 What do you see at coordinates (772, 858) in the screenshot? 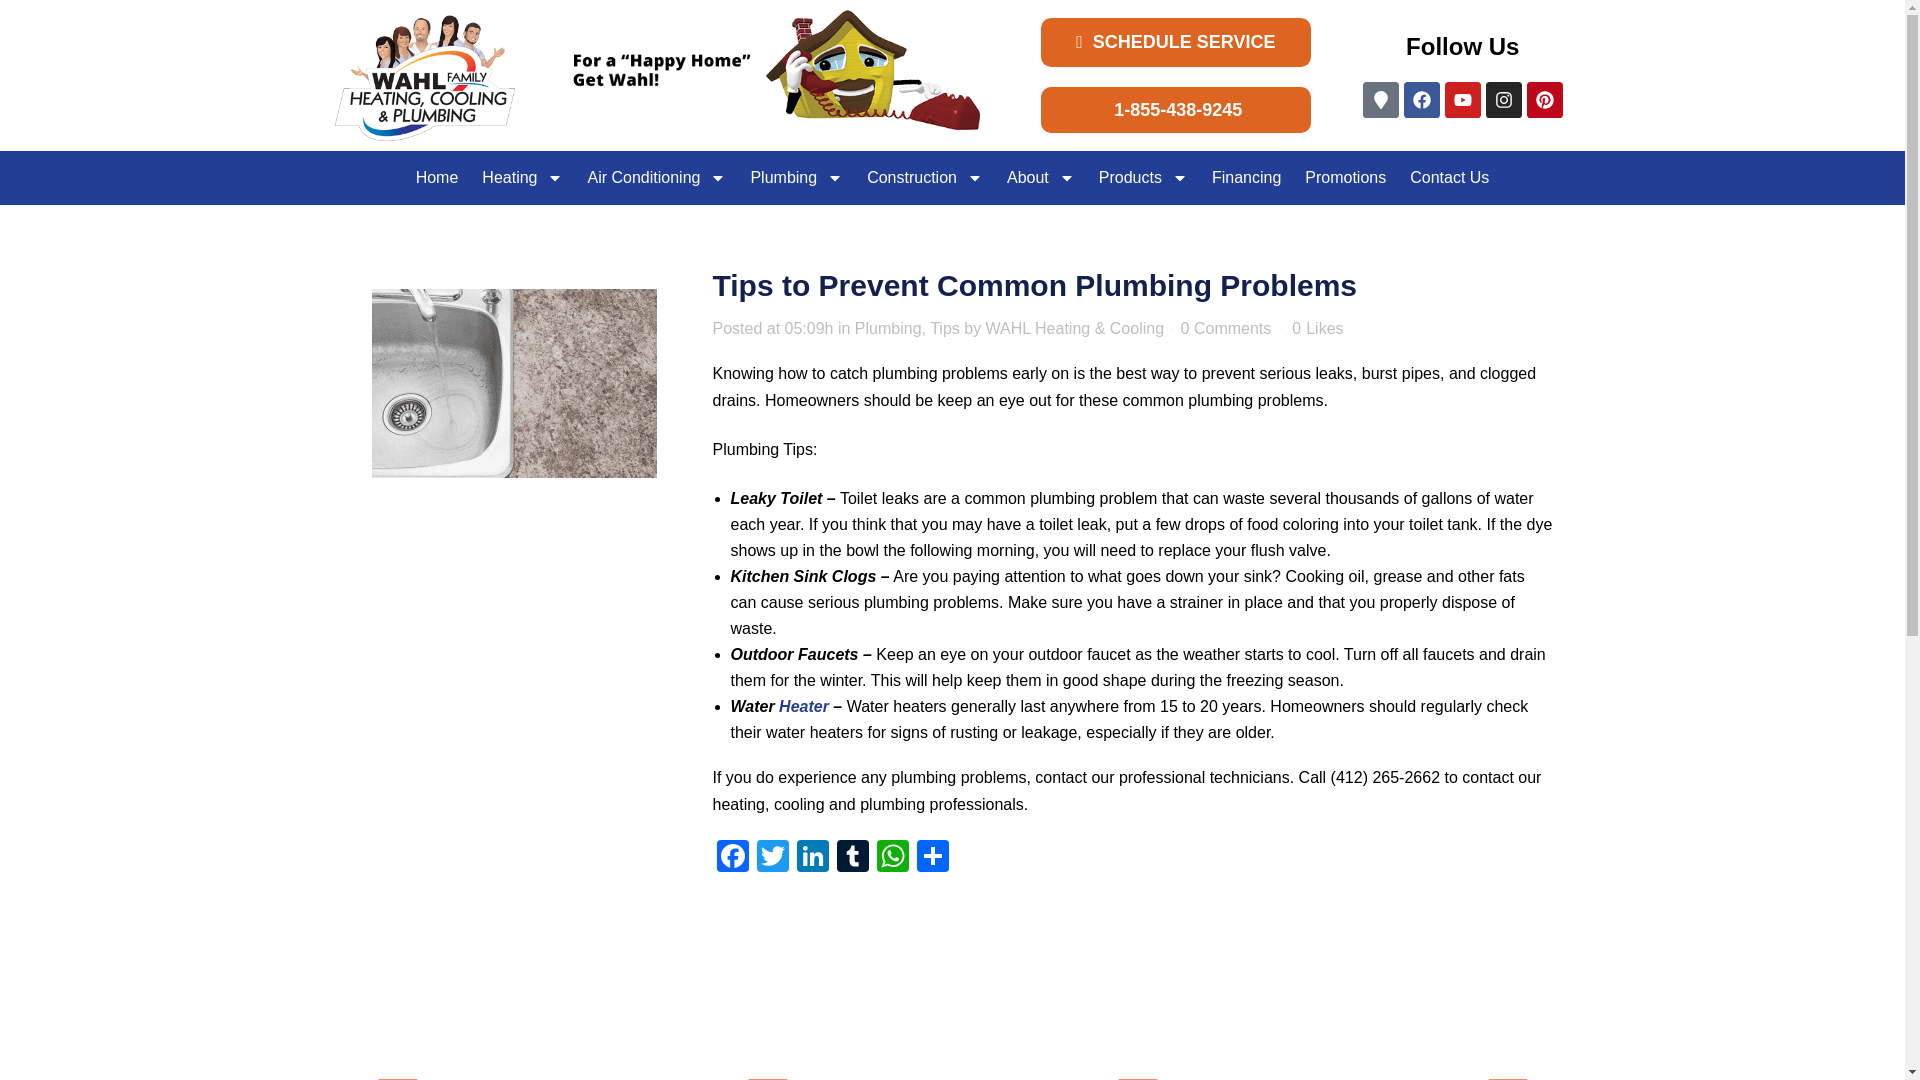
I see `Twitter` at bounding box center [772, 858].